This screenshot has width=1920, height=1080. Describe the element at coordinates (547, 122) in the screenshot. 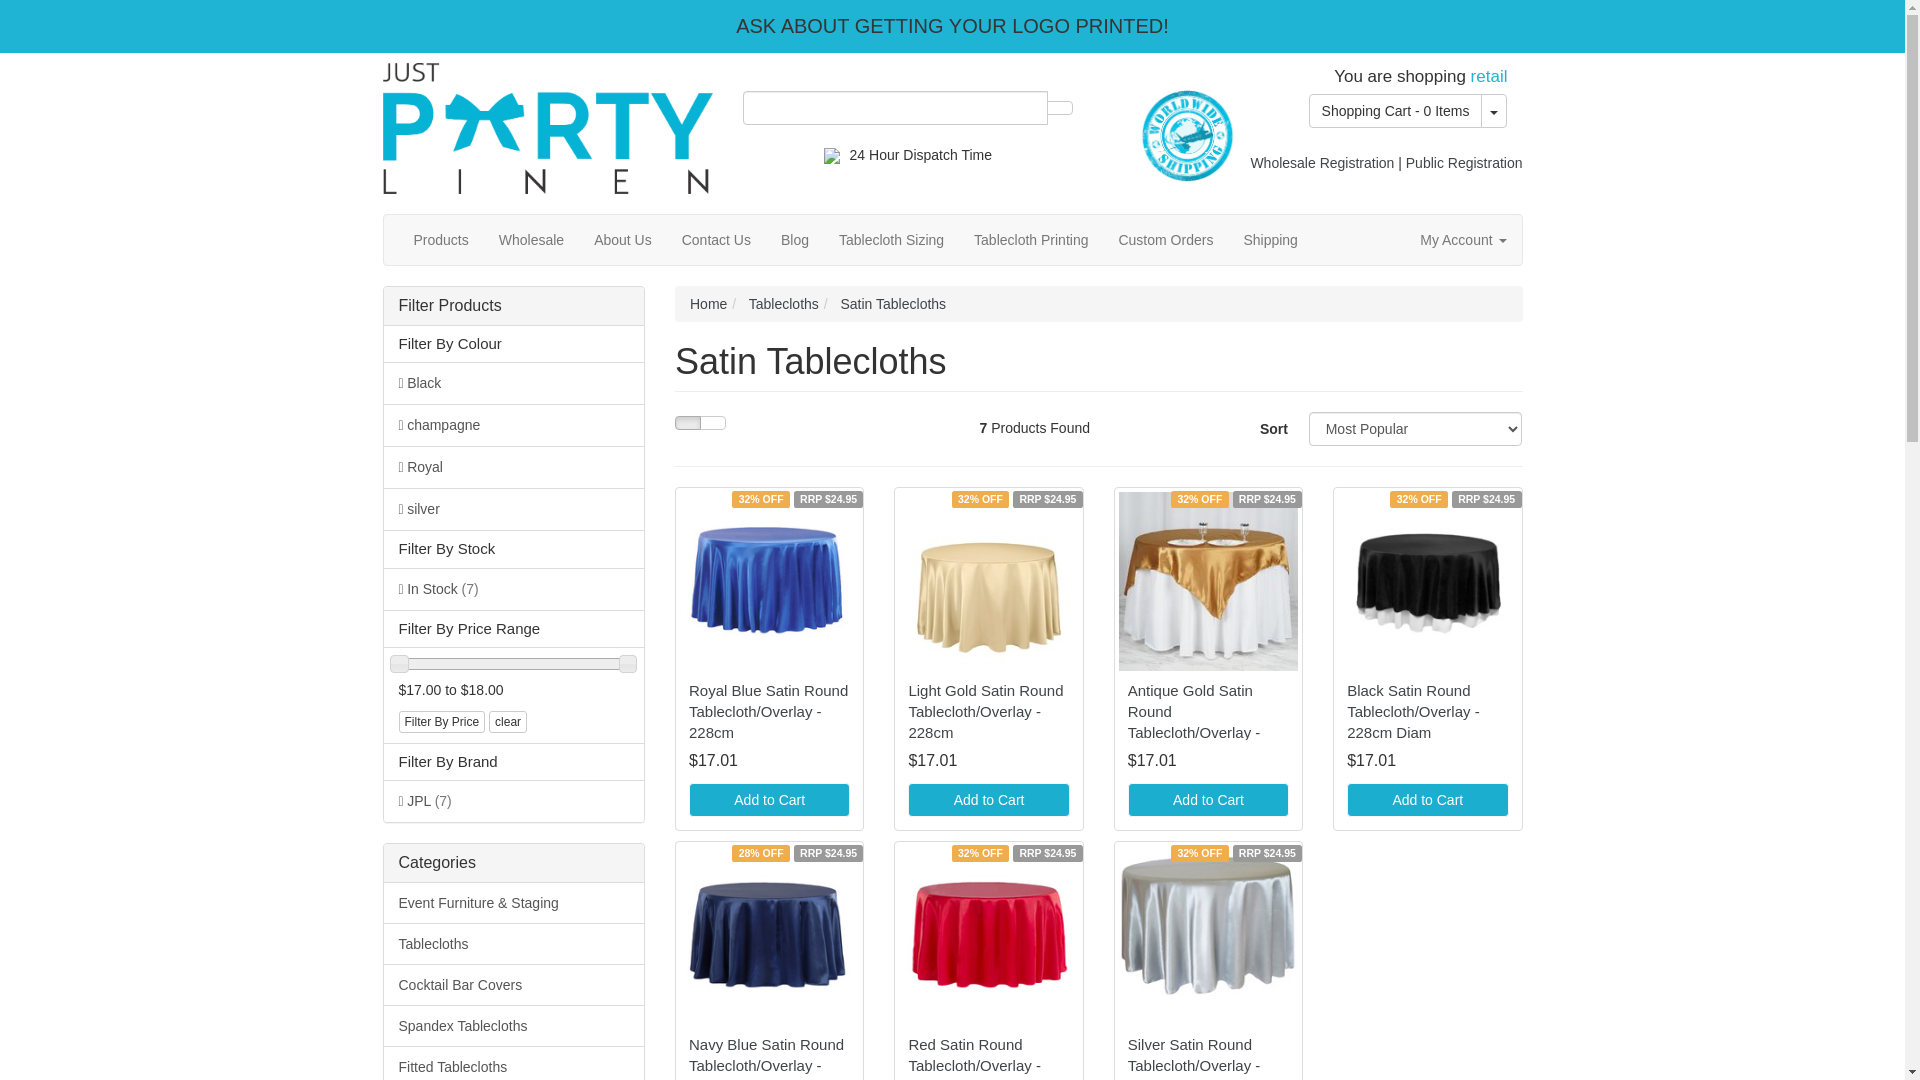

I see `Just Party Linen Pty Ltd` at that location.